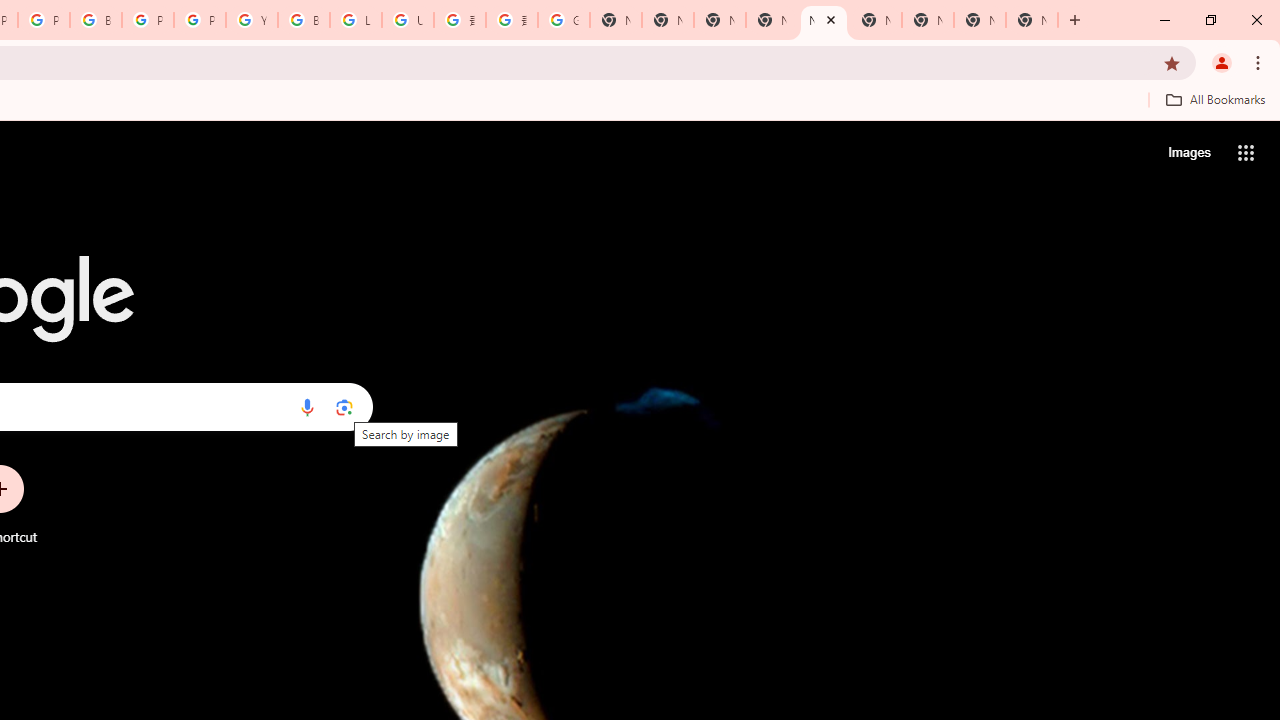 This screenshot has height=720, width=1280. What do you see at coordinates (44, 20) in the screenshot?
I see `Privacy Help Center - Policies Help` at bounding box center [44, 20].